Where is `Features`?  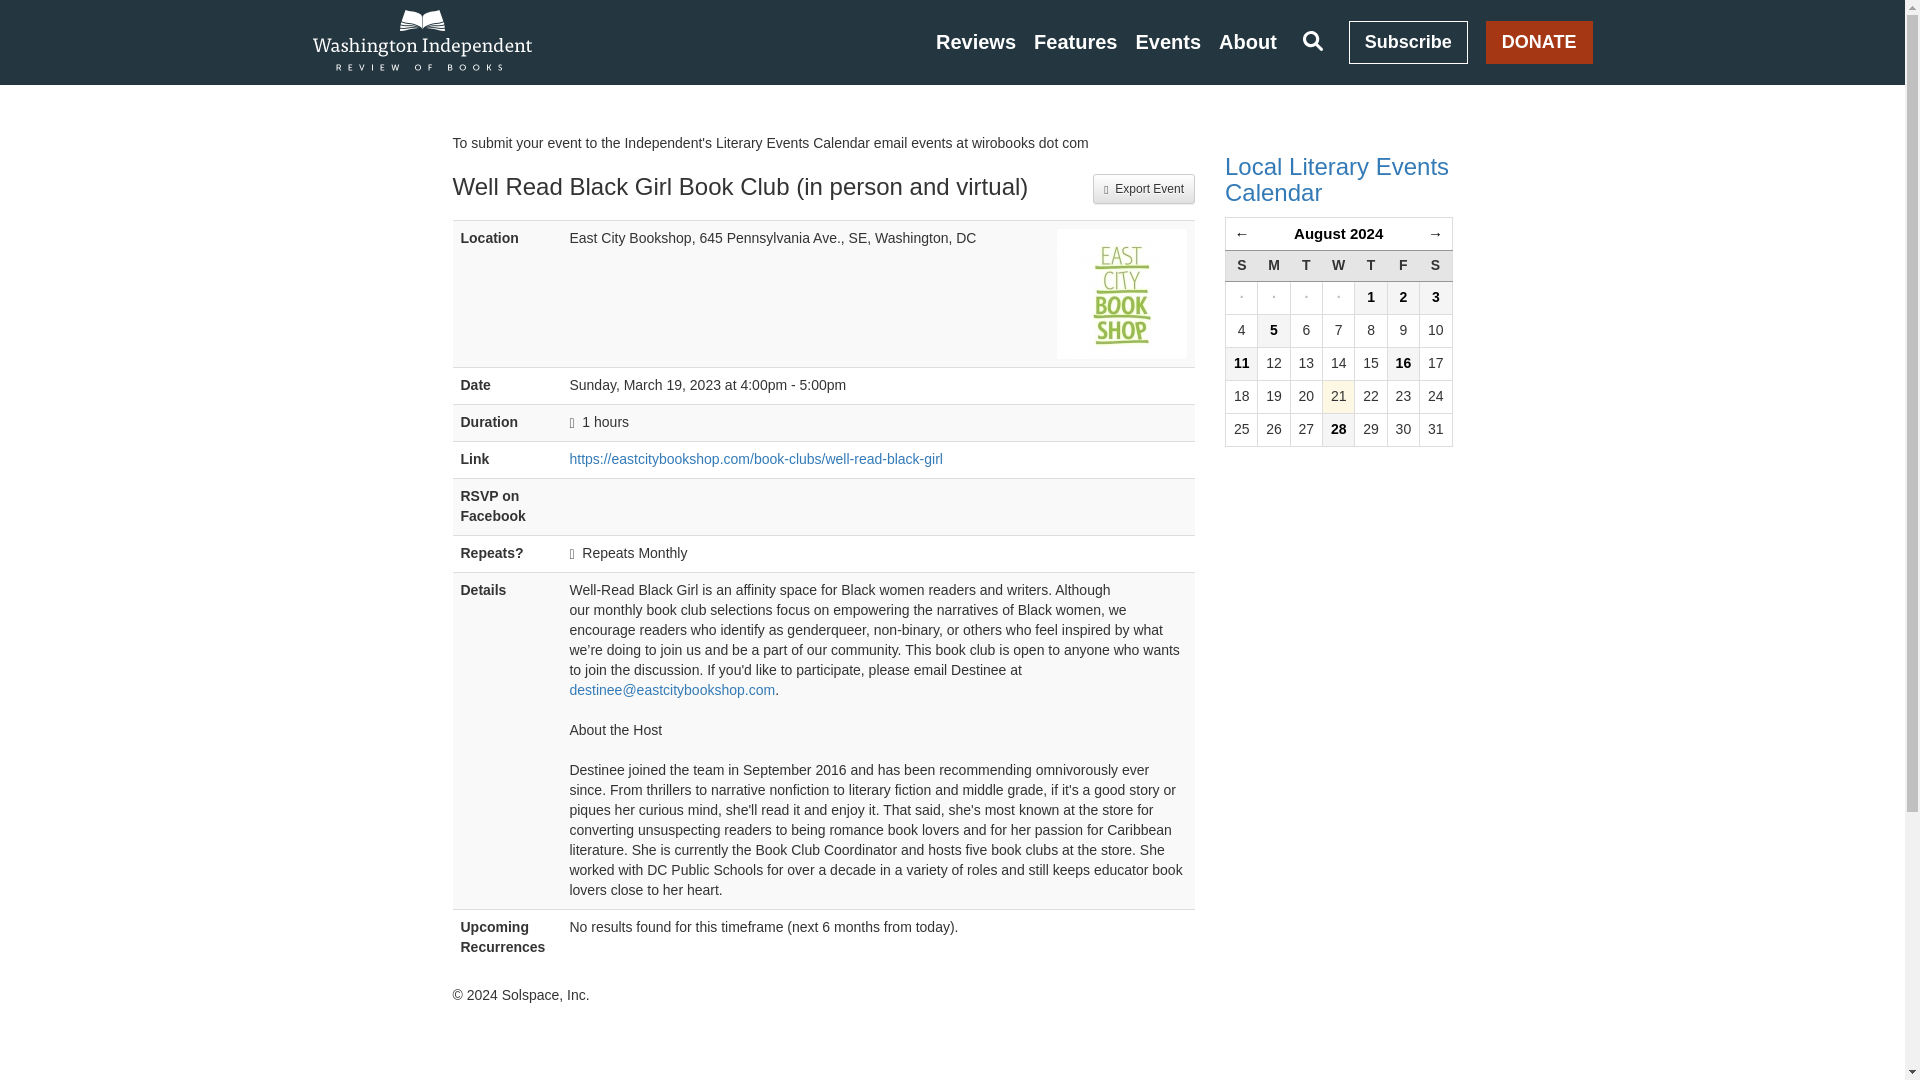
Features is located at coordinates (1076, 42).